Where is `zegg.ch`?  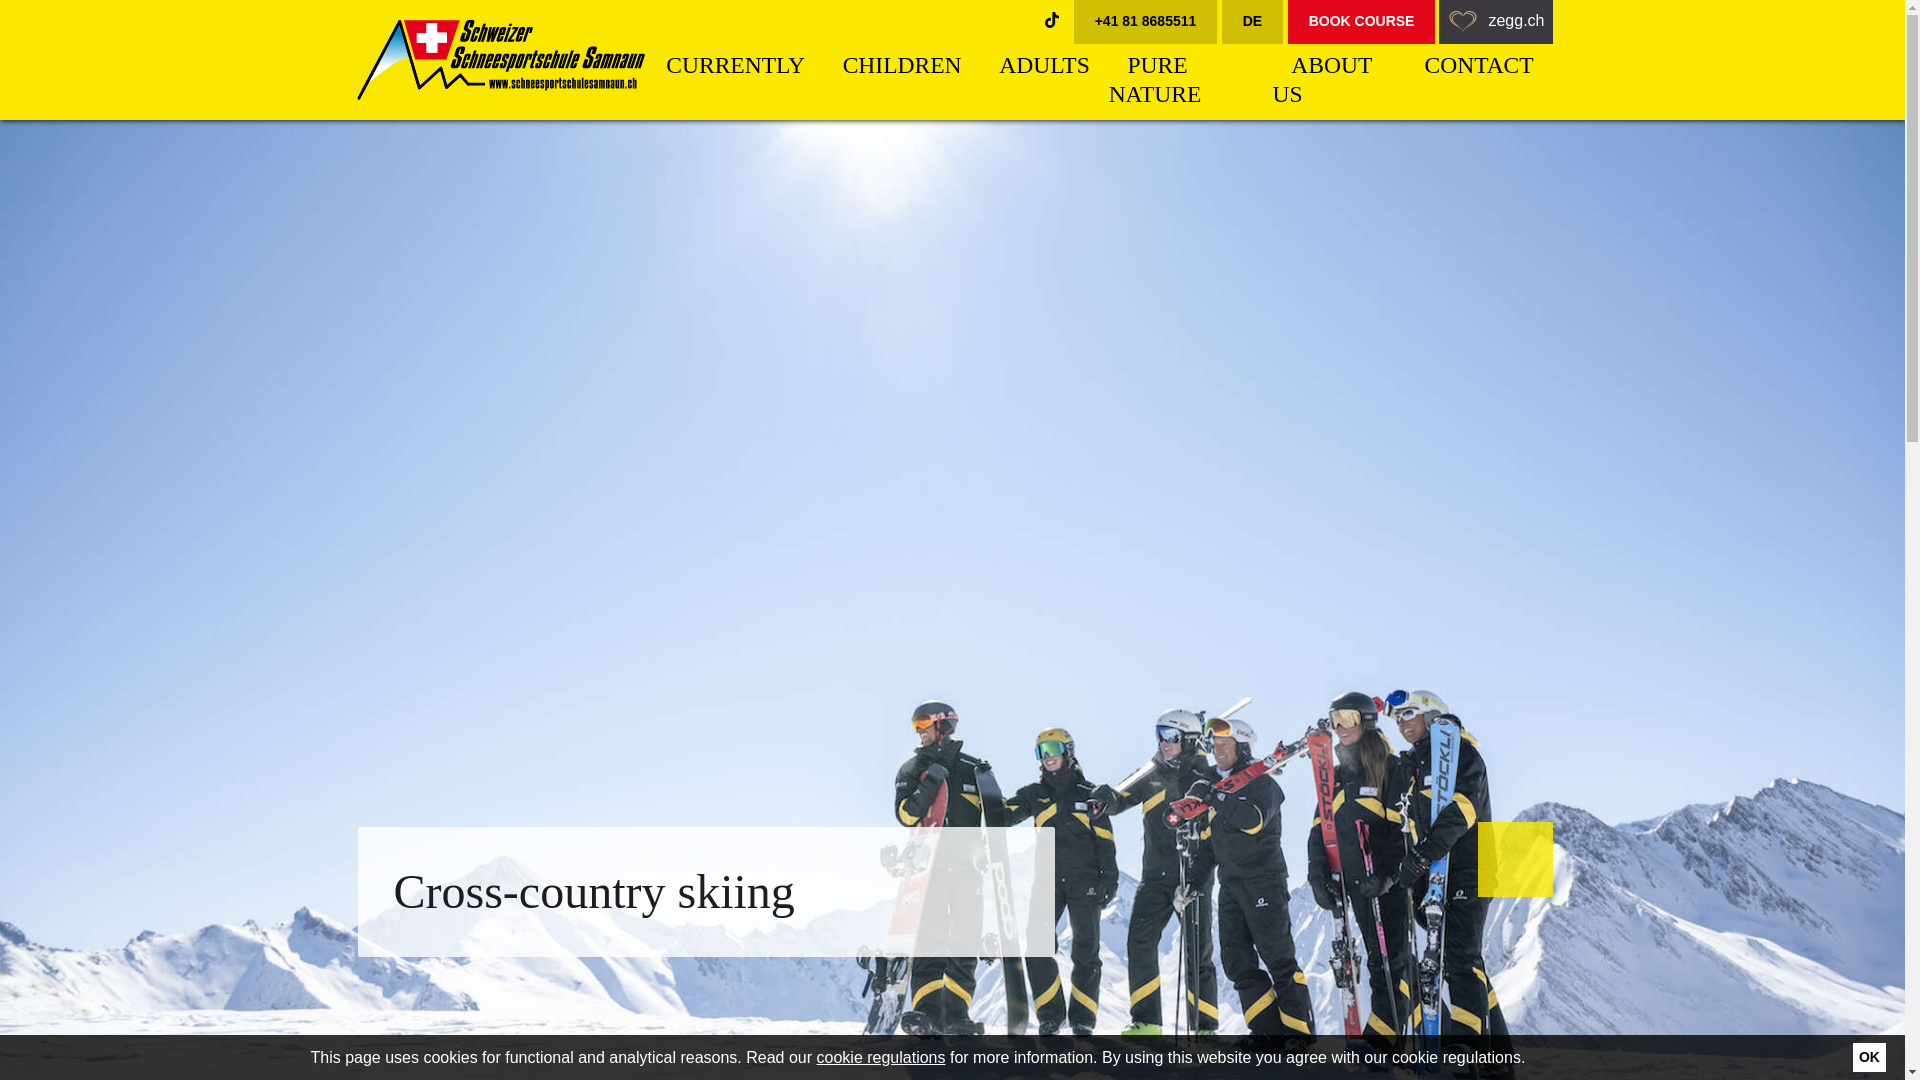 zegg.ch is located at coordinates (1494, 22).